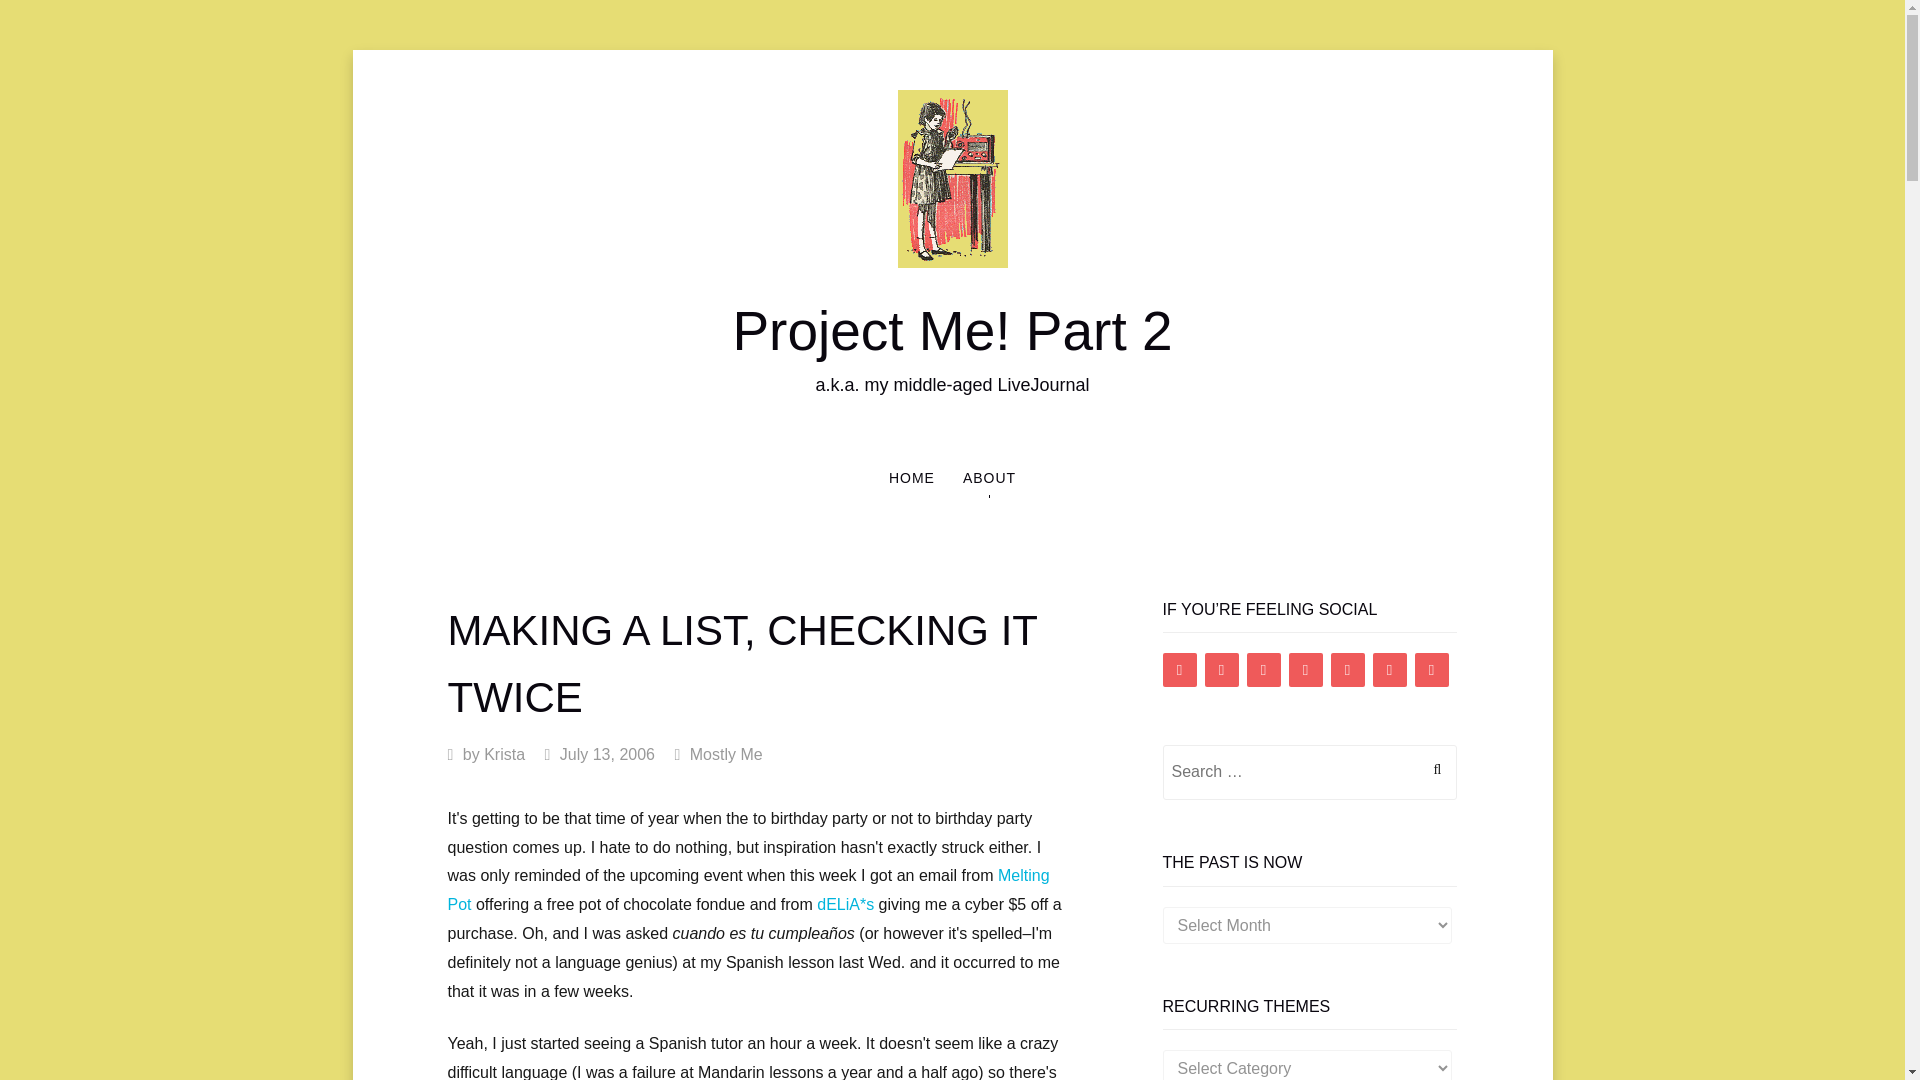  I want to click on Pinterest, so click(1305, 670).